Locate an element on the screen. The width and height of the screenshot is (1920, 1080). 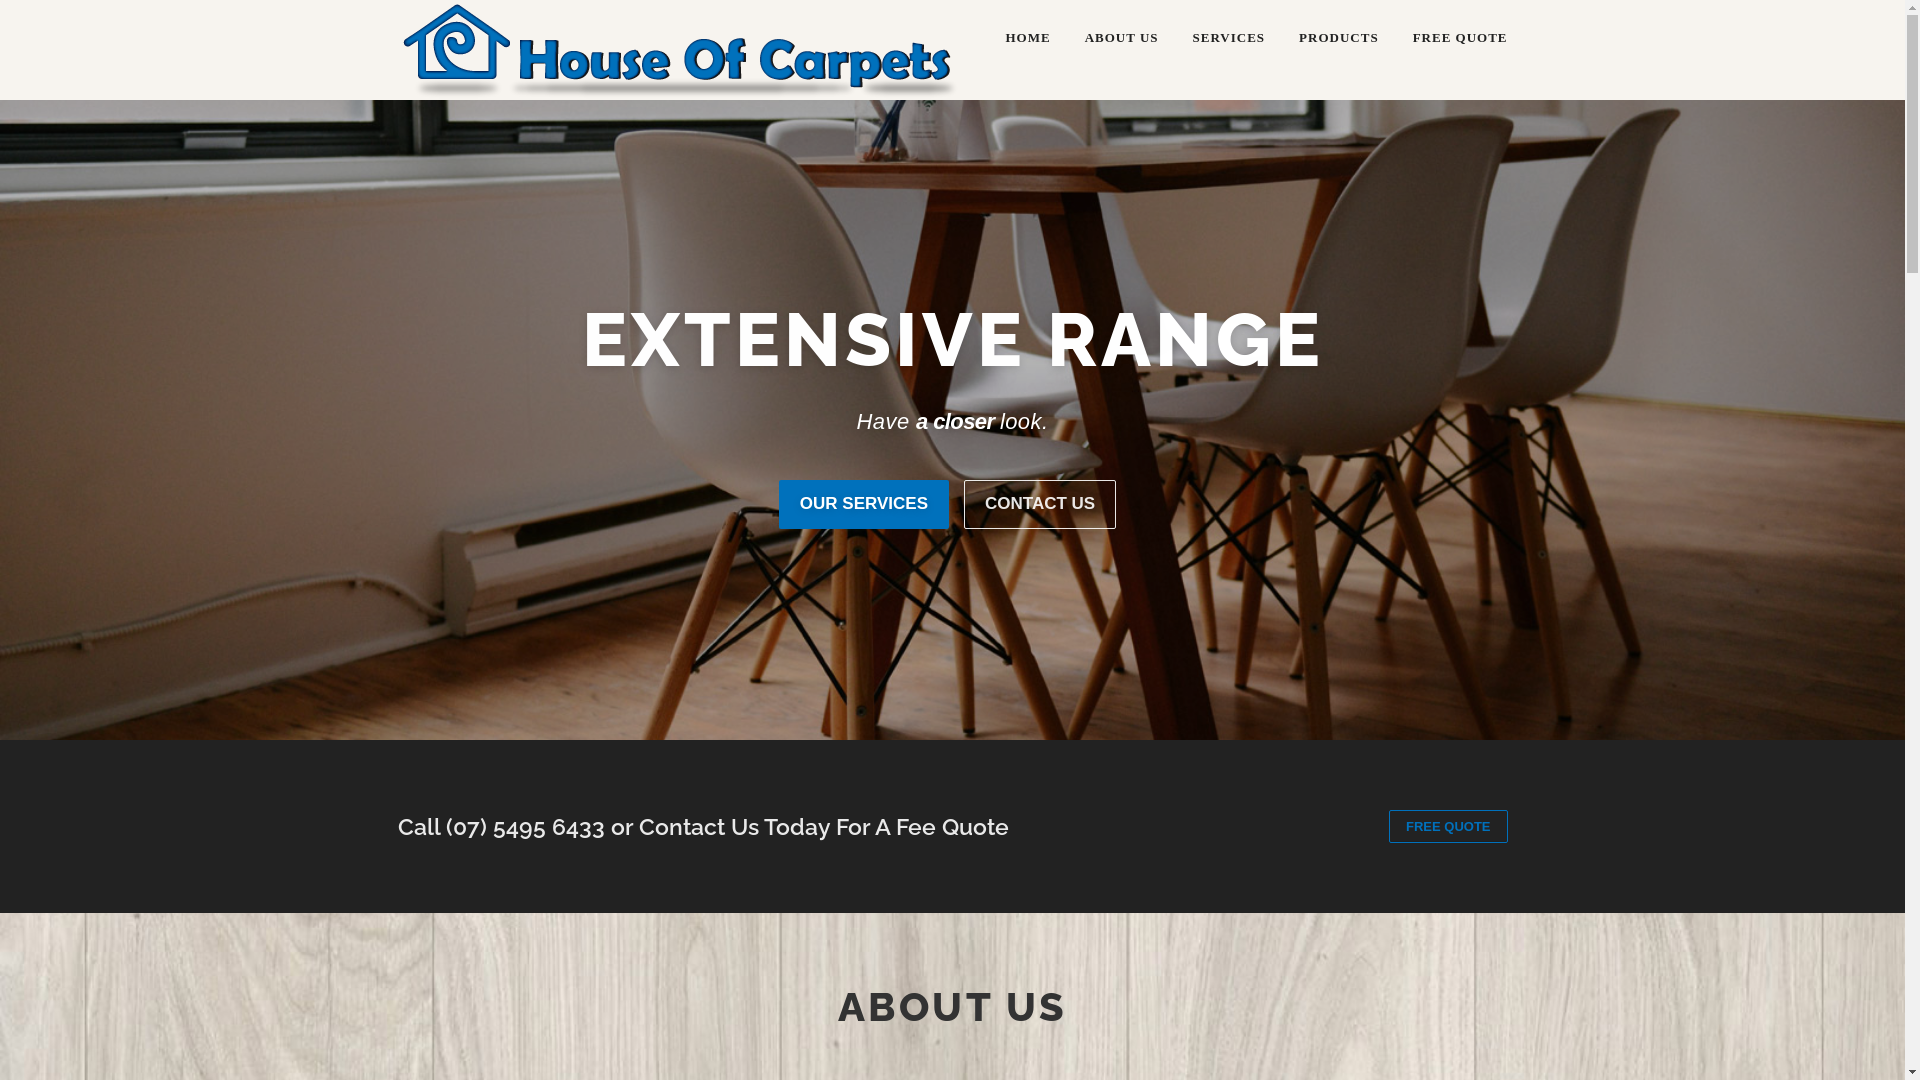
FREE QUOTE is located at coordinates (1452, 38).